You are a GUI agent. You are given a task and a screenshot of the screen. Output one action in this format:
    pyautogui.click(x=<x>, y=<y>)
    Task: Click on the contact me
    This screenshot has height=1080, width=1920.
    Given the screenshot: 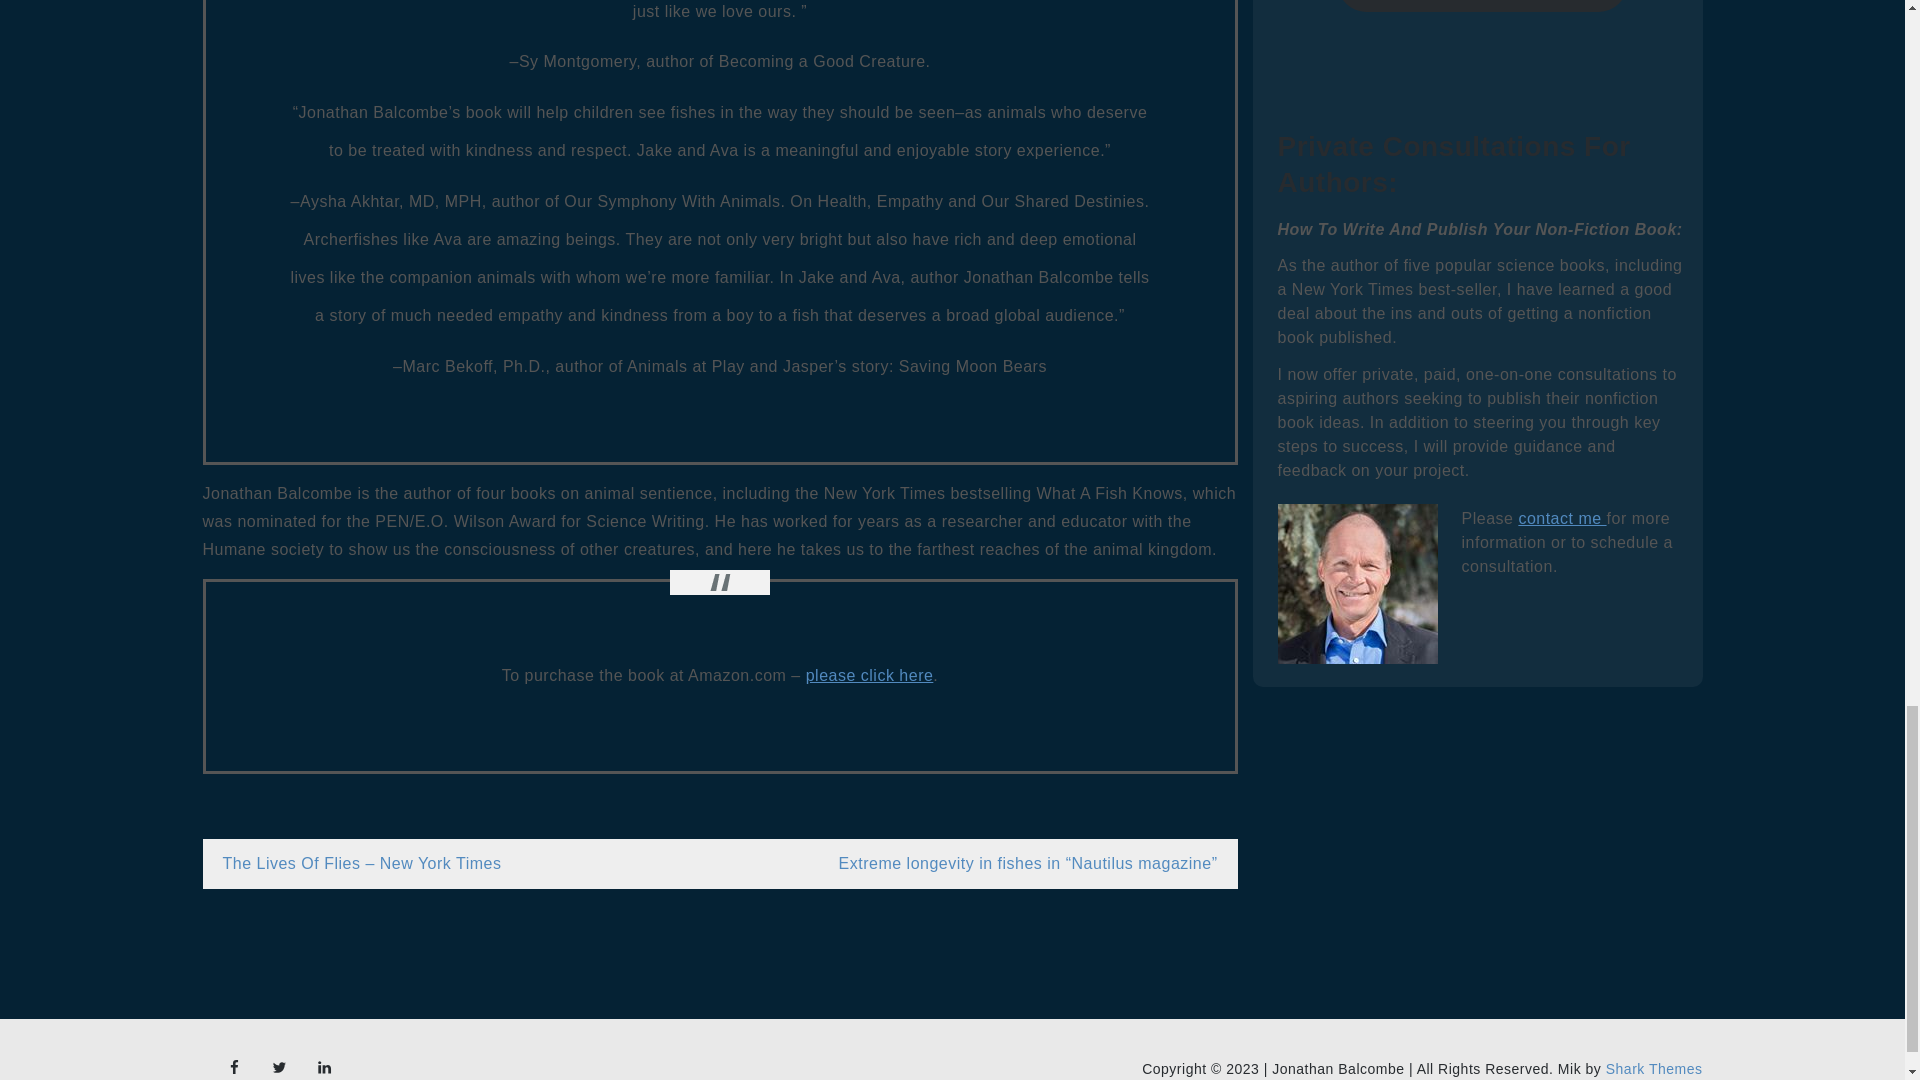 What is the action you would take?
    pyautogui.click(x=1562, y=518)
    